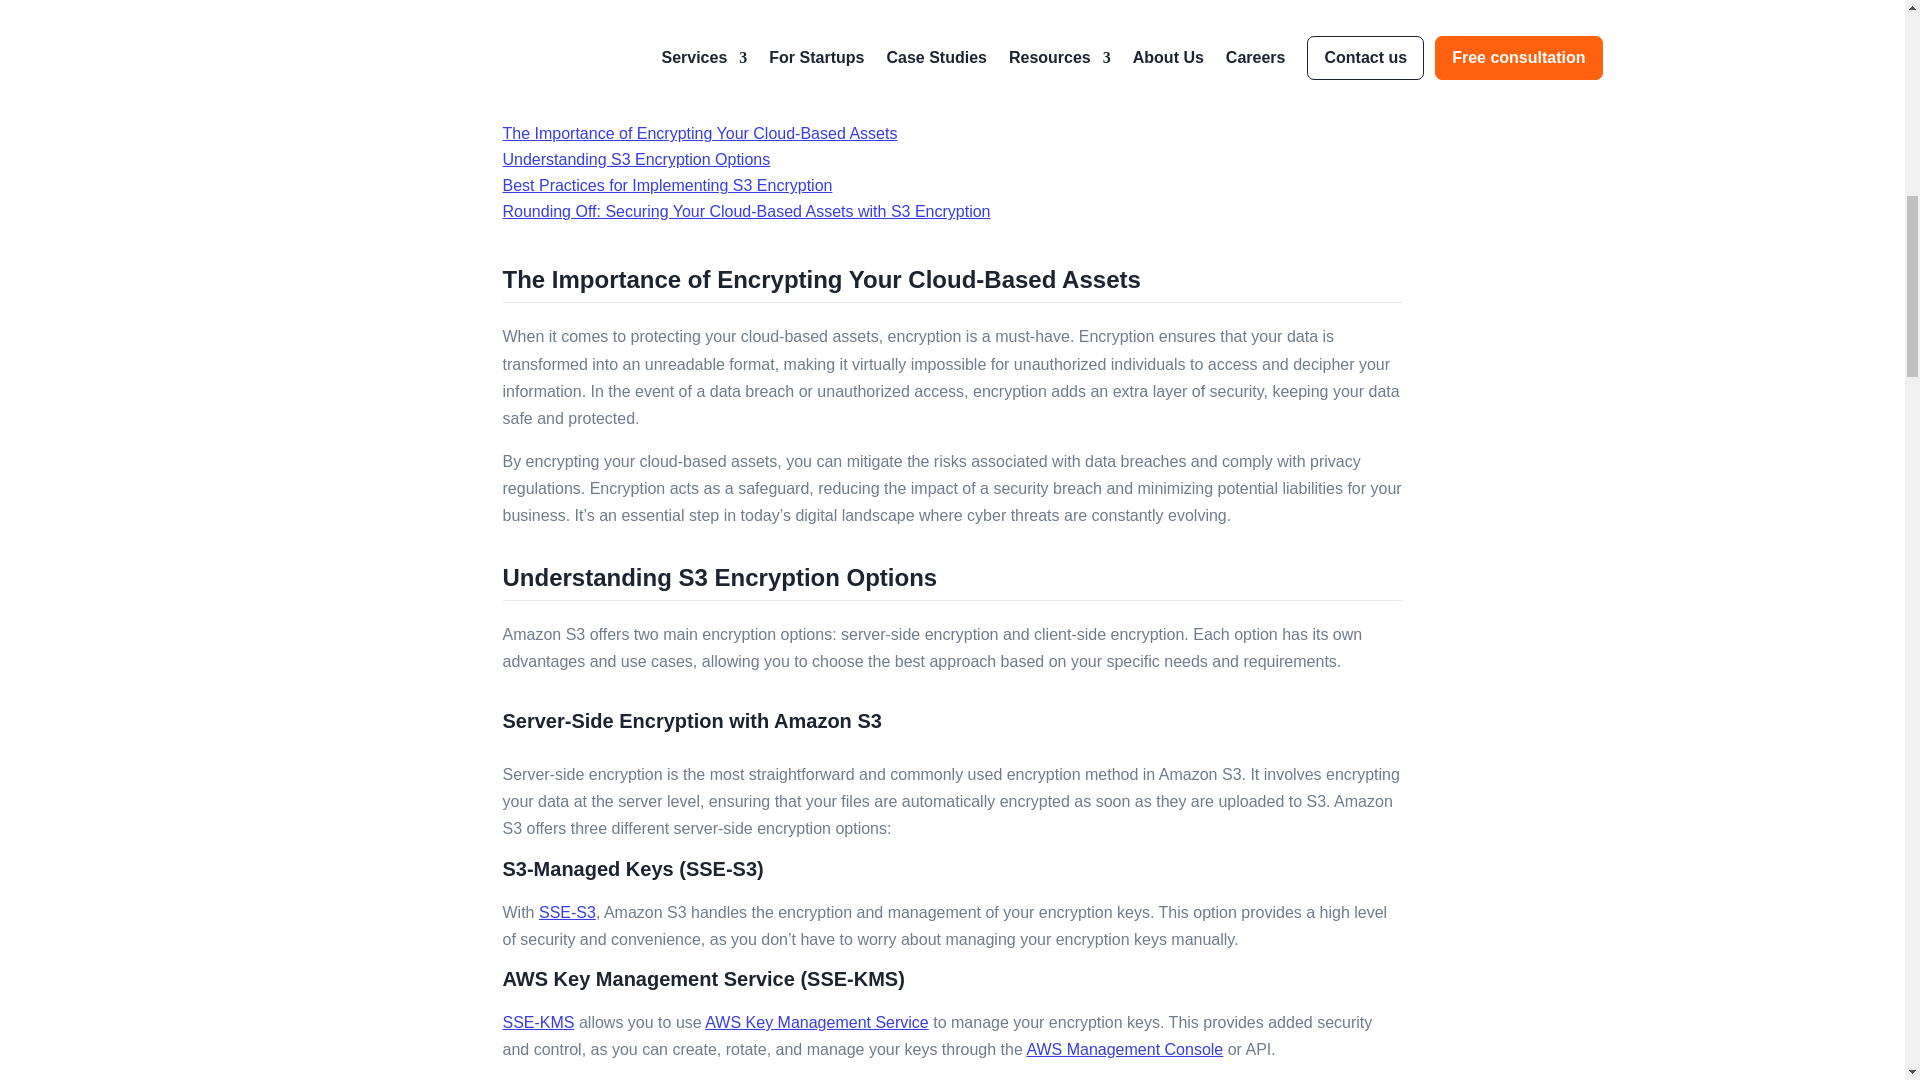  Describe the element at coordinates (635, 160) in the screenshot. I see `Understanding S3 Encryption Options` at that location.